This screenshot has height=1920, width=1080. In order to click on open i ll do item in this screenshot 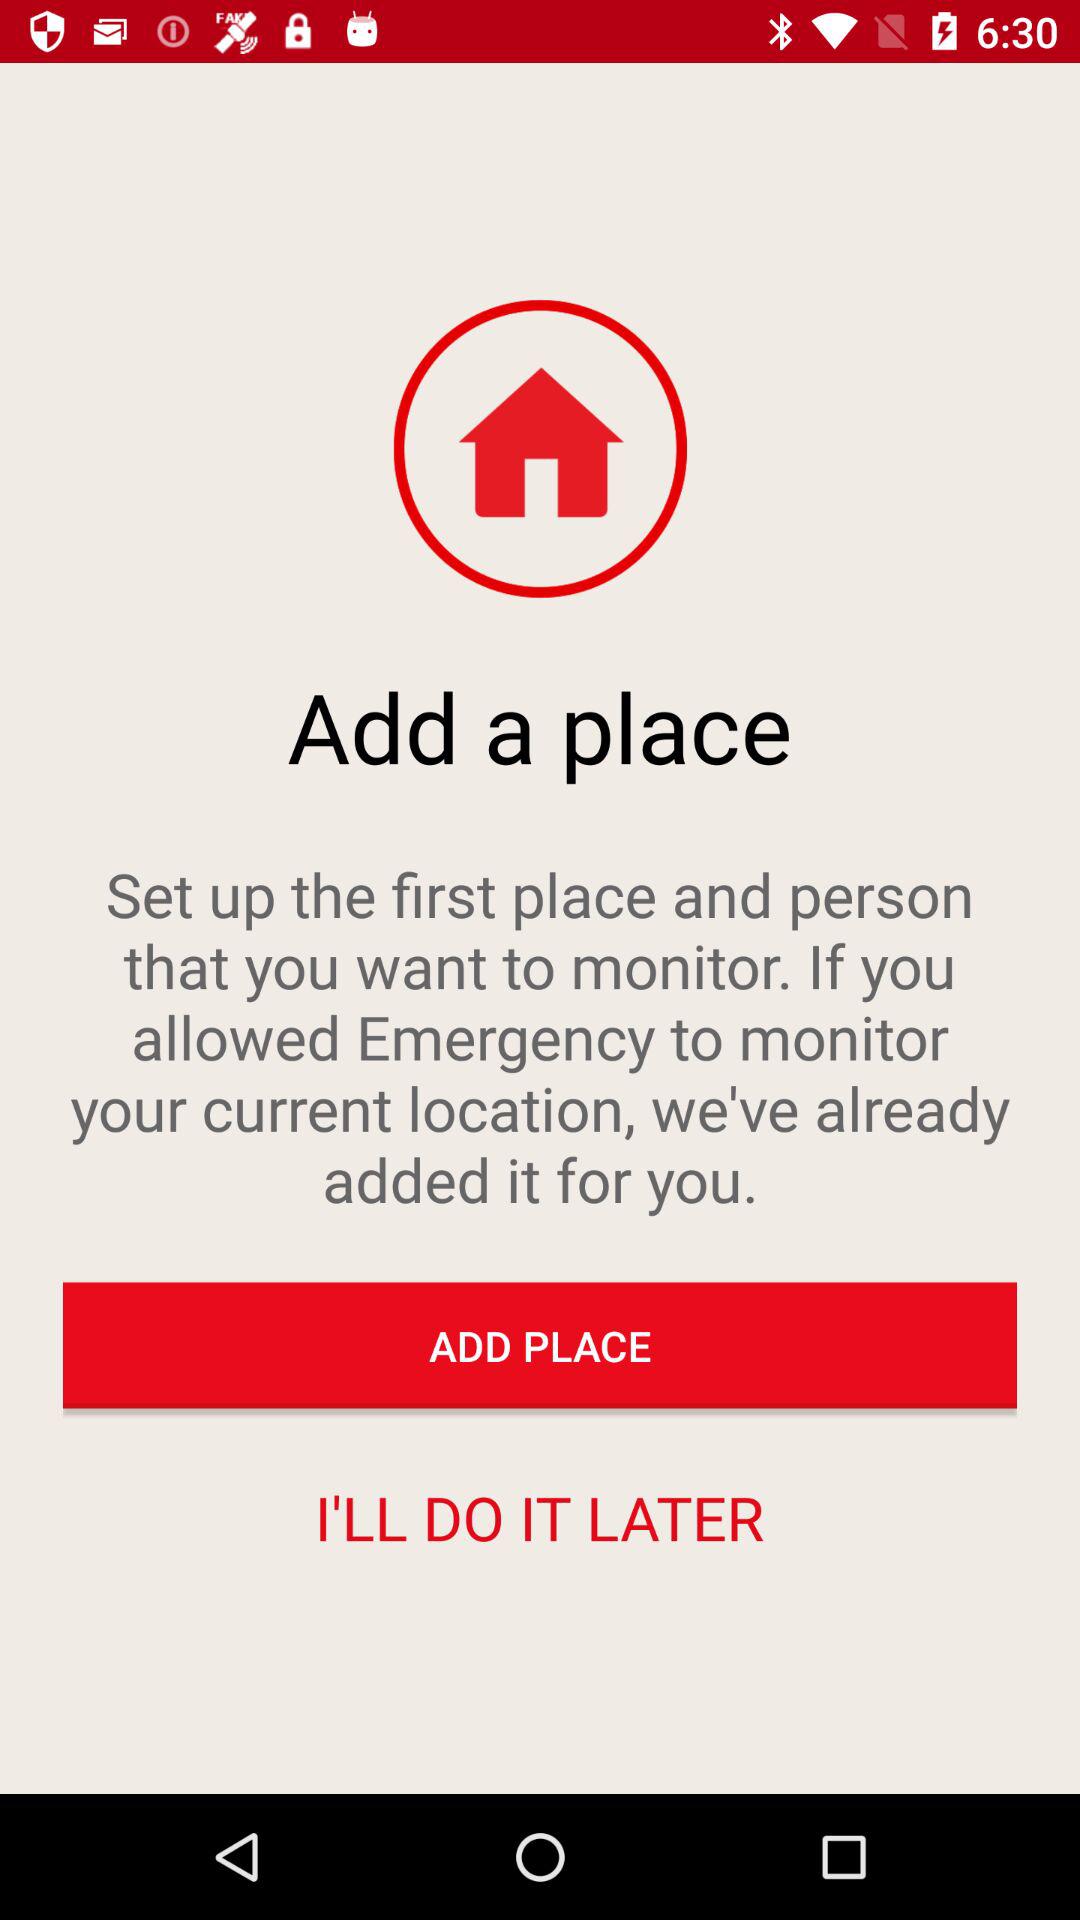, I will do `click(539, 1516)`.